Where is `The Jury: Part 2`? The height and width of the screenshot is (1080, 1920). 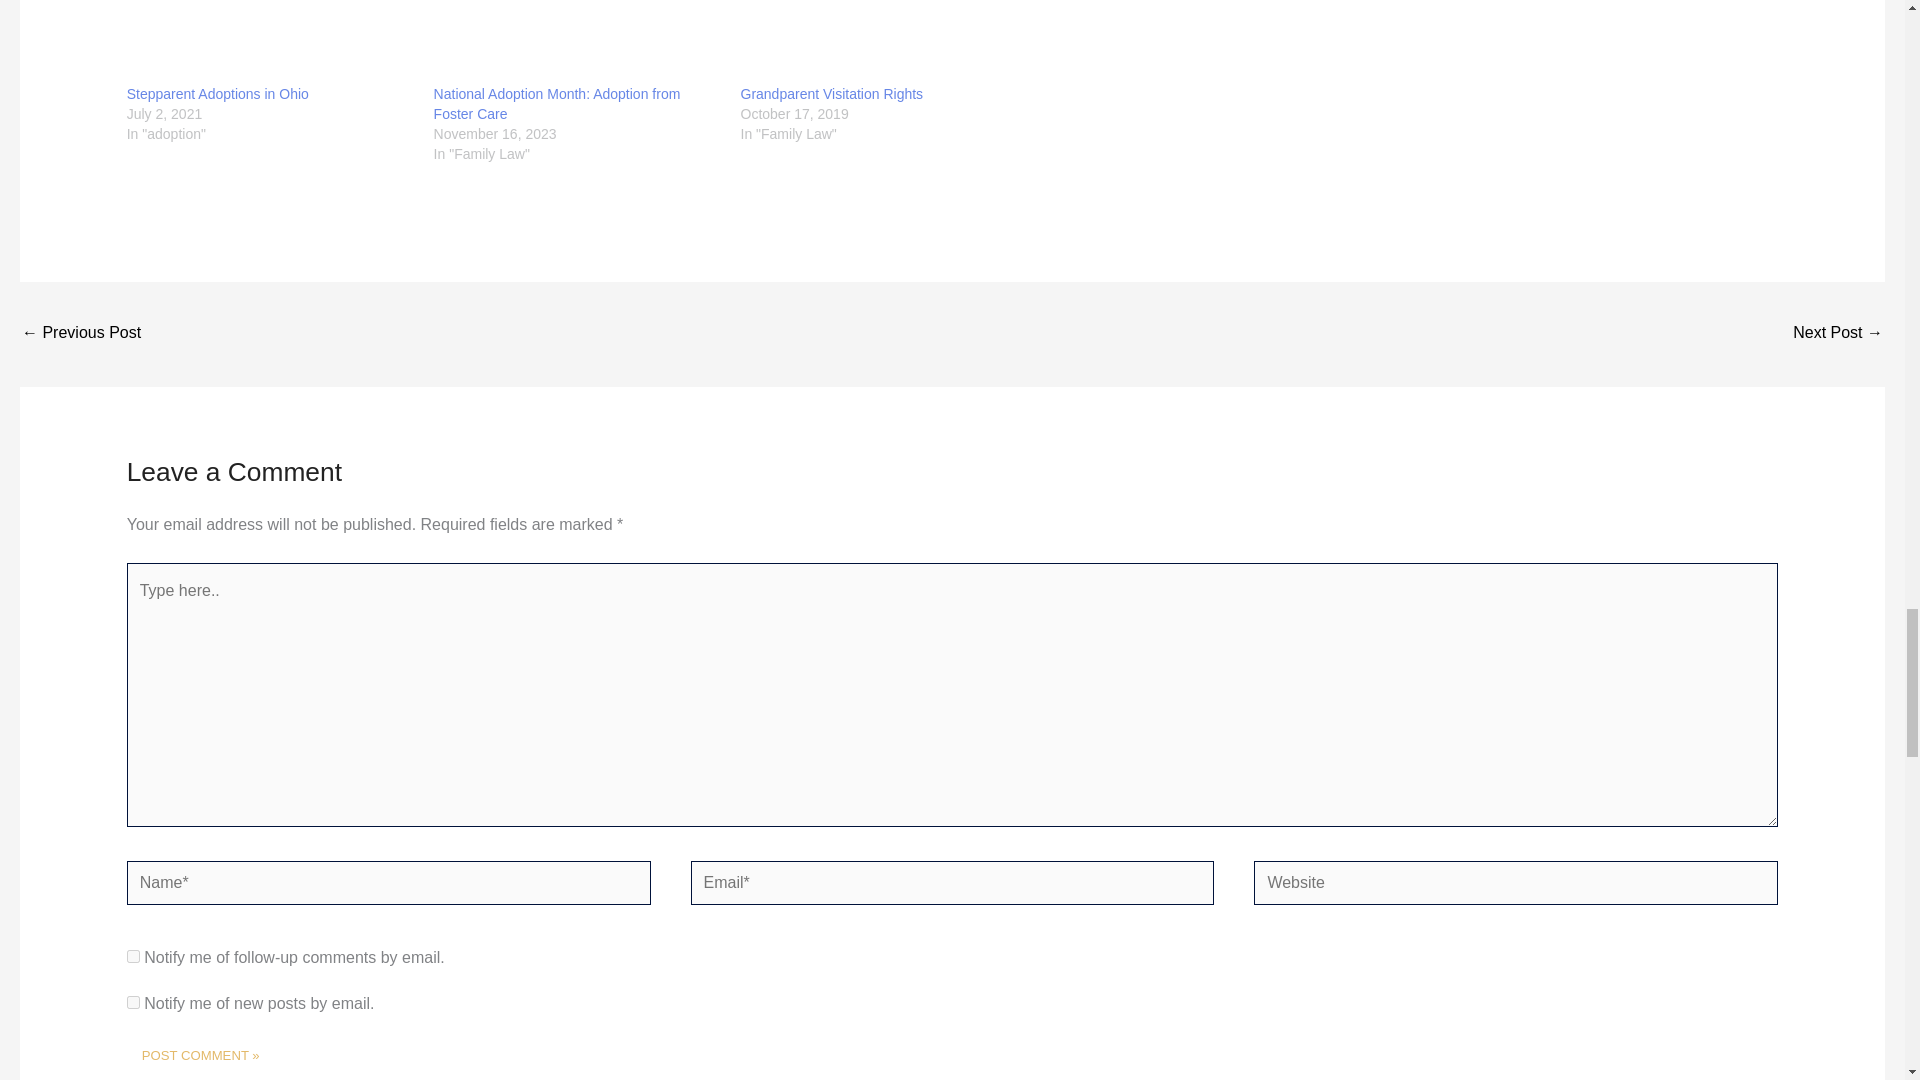 The Jury: Part 2 is located at coordinates (80, 334).